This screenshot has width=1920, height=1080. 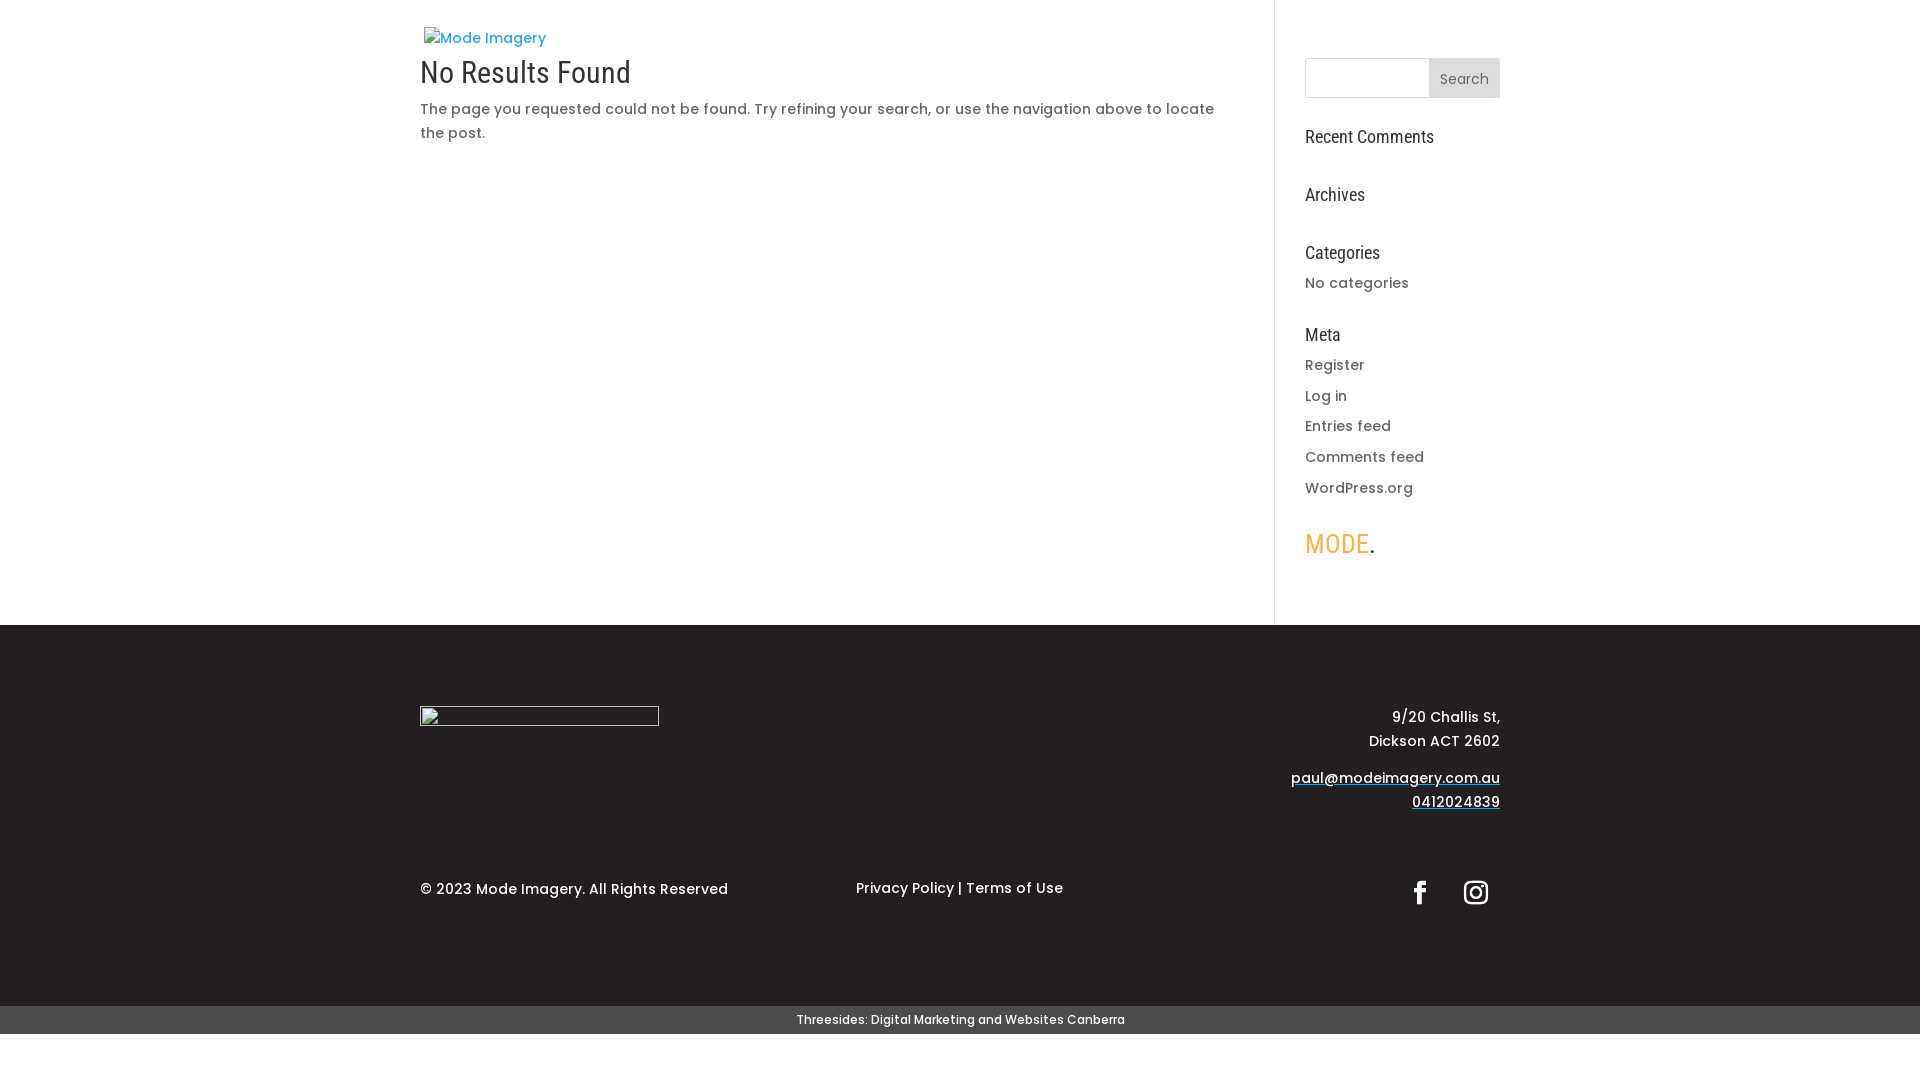 I want to click on Follow on Instagram, so click(x=1476, y=893).